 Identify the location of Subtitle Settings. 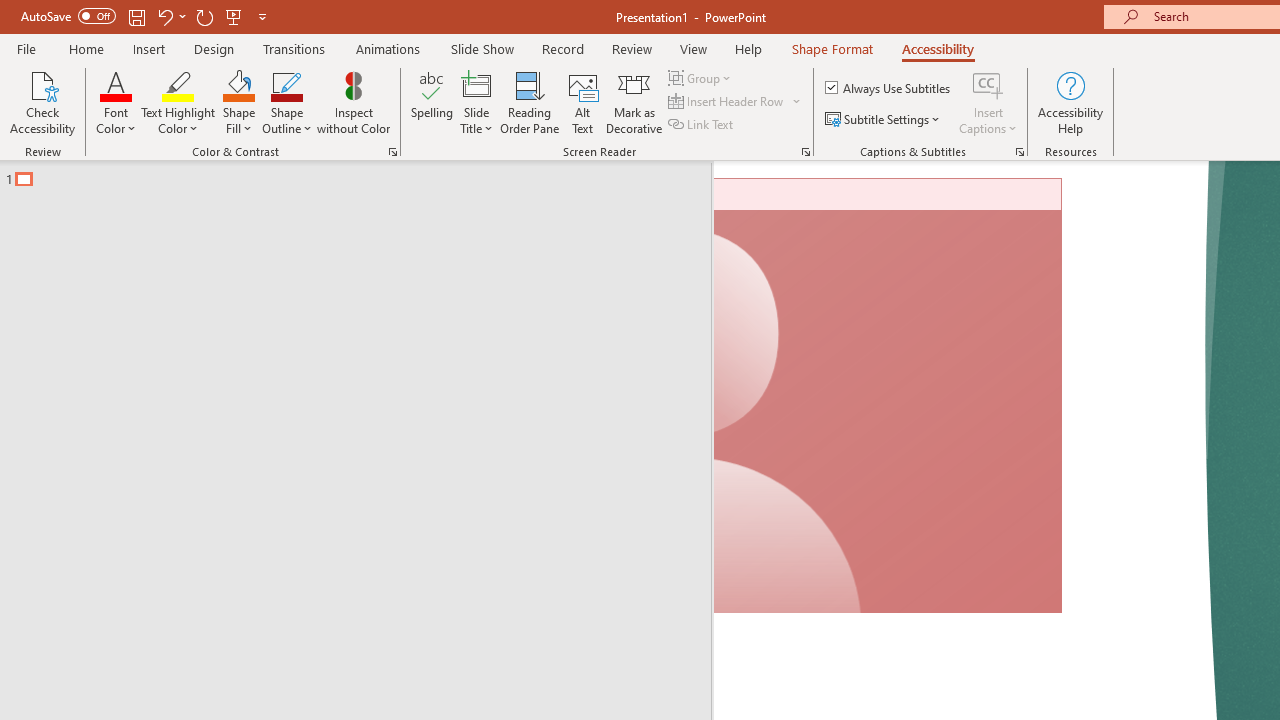
(884, 120).